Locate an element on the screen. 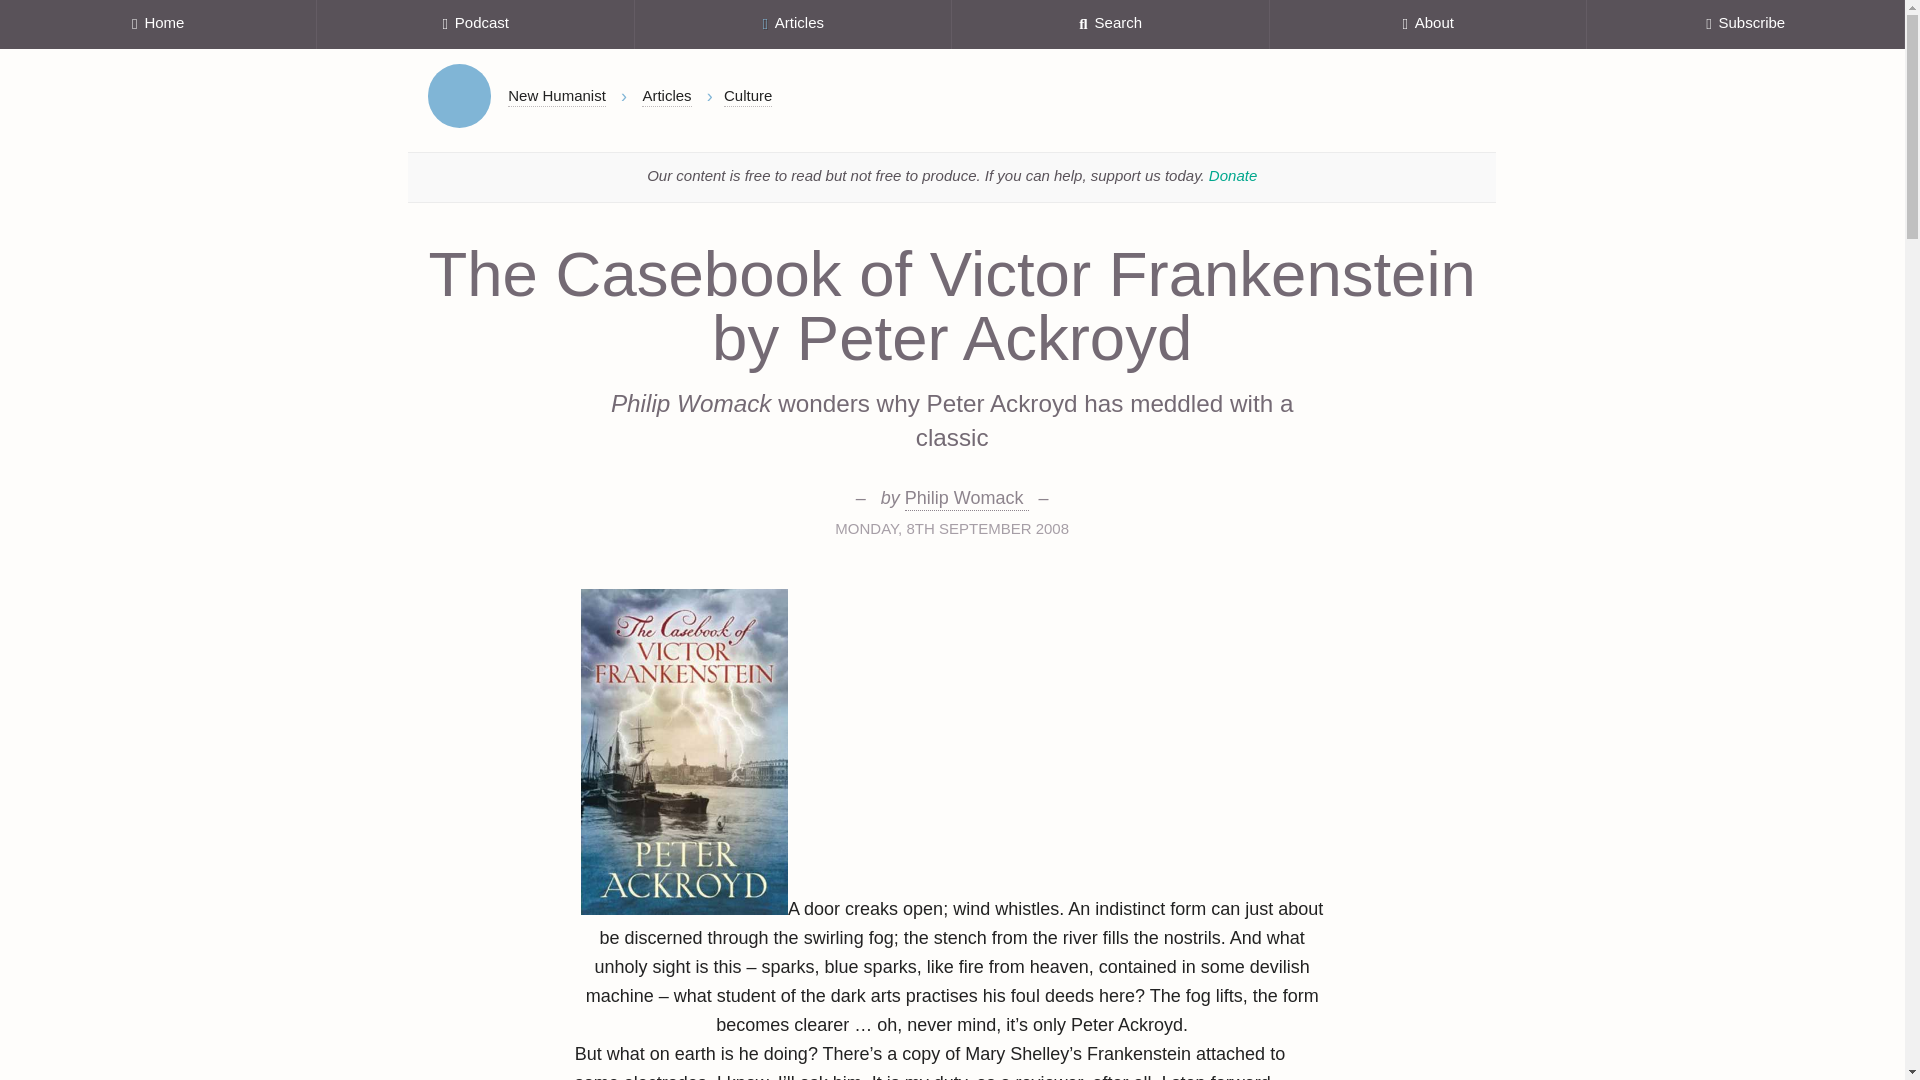  Articles is located at coordinates (794, 24).